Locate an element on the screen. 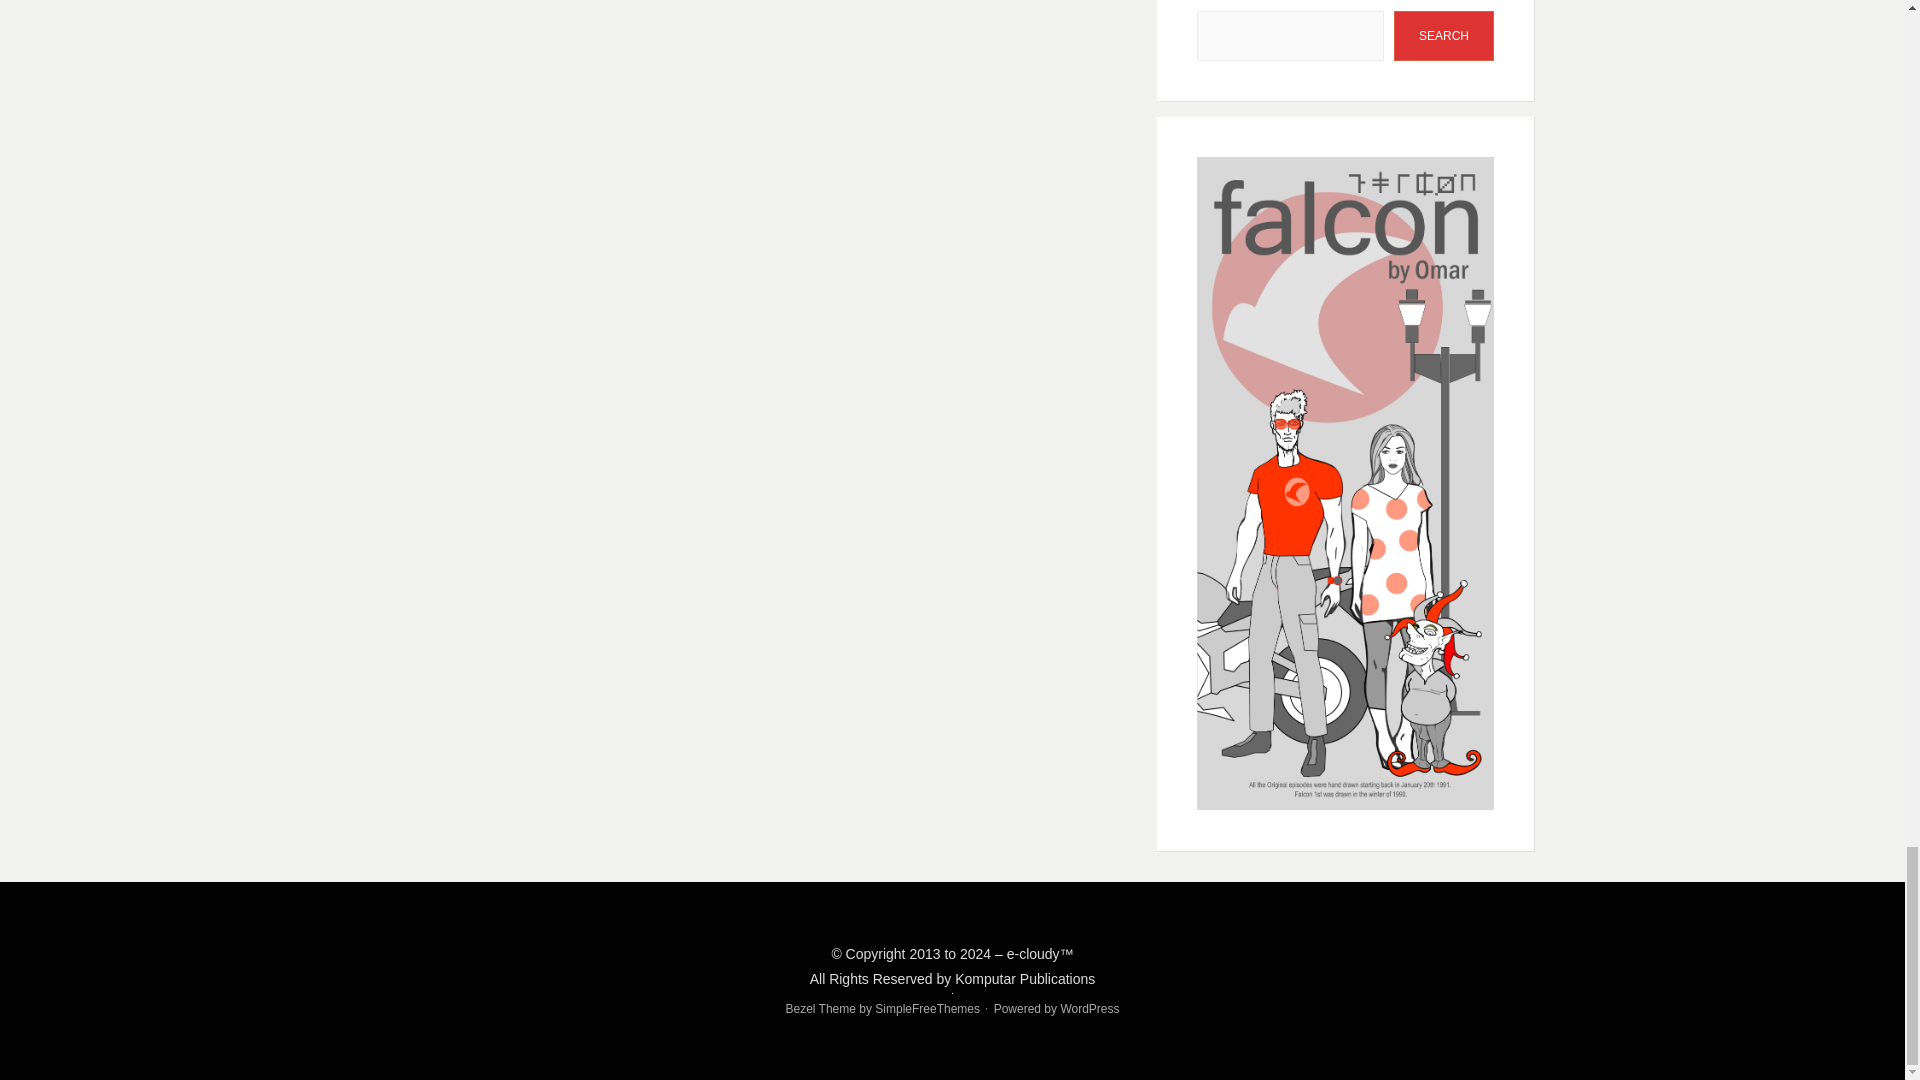  SimpleFreeThemes is located at coordinates (927, 1009).